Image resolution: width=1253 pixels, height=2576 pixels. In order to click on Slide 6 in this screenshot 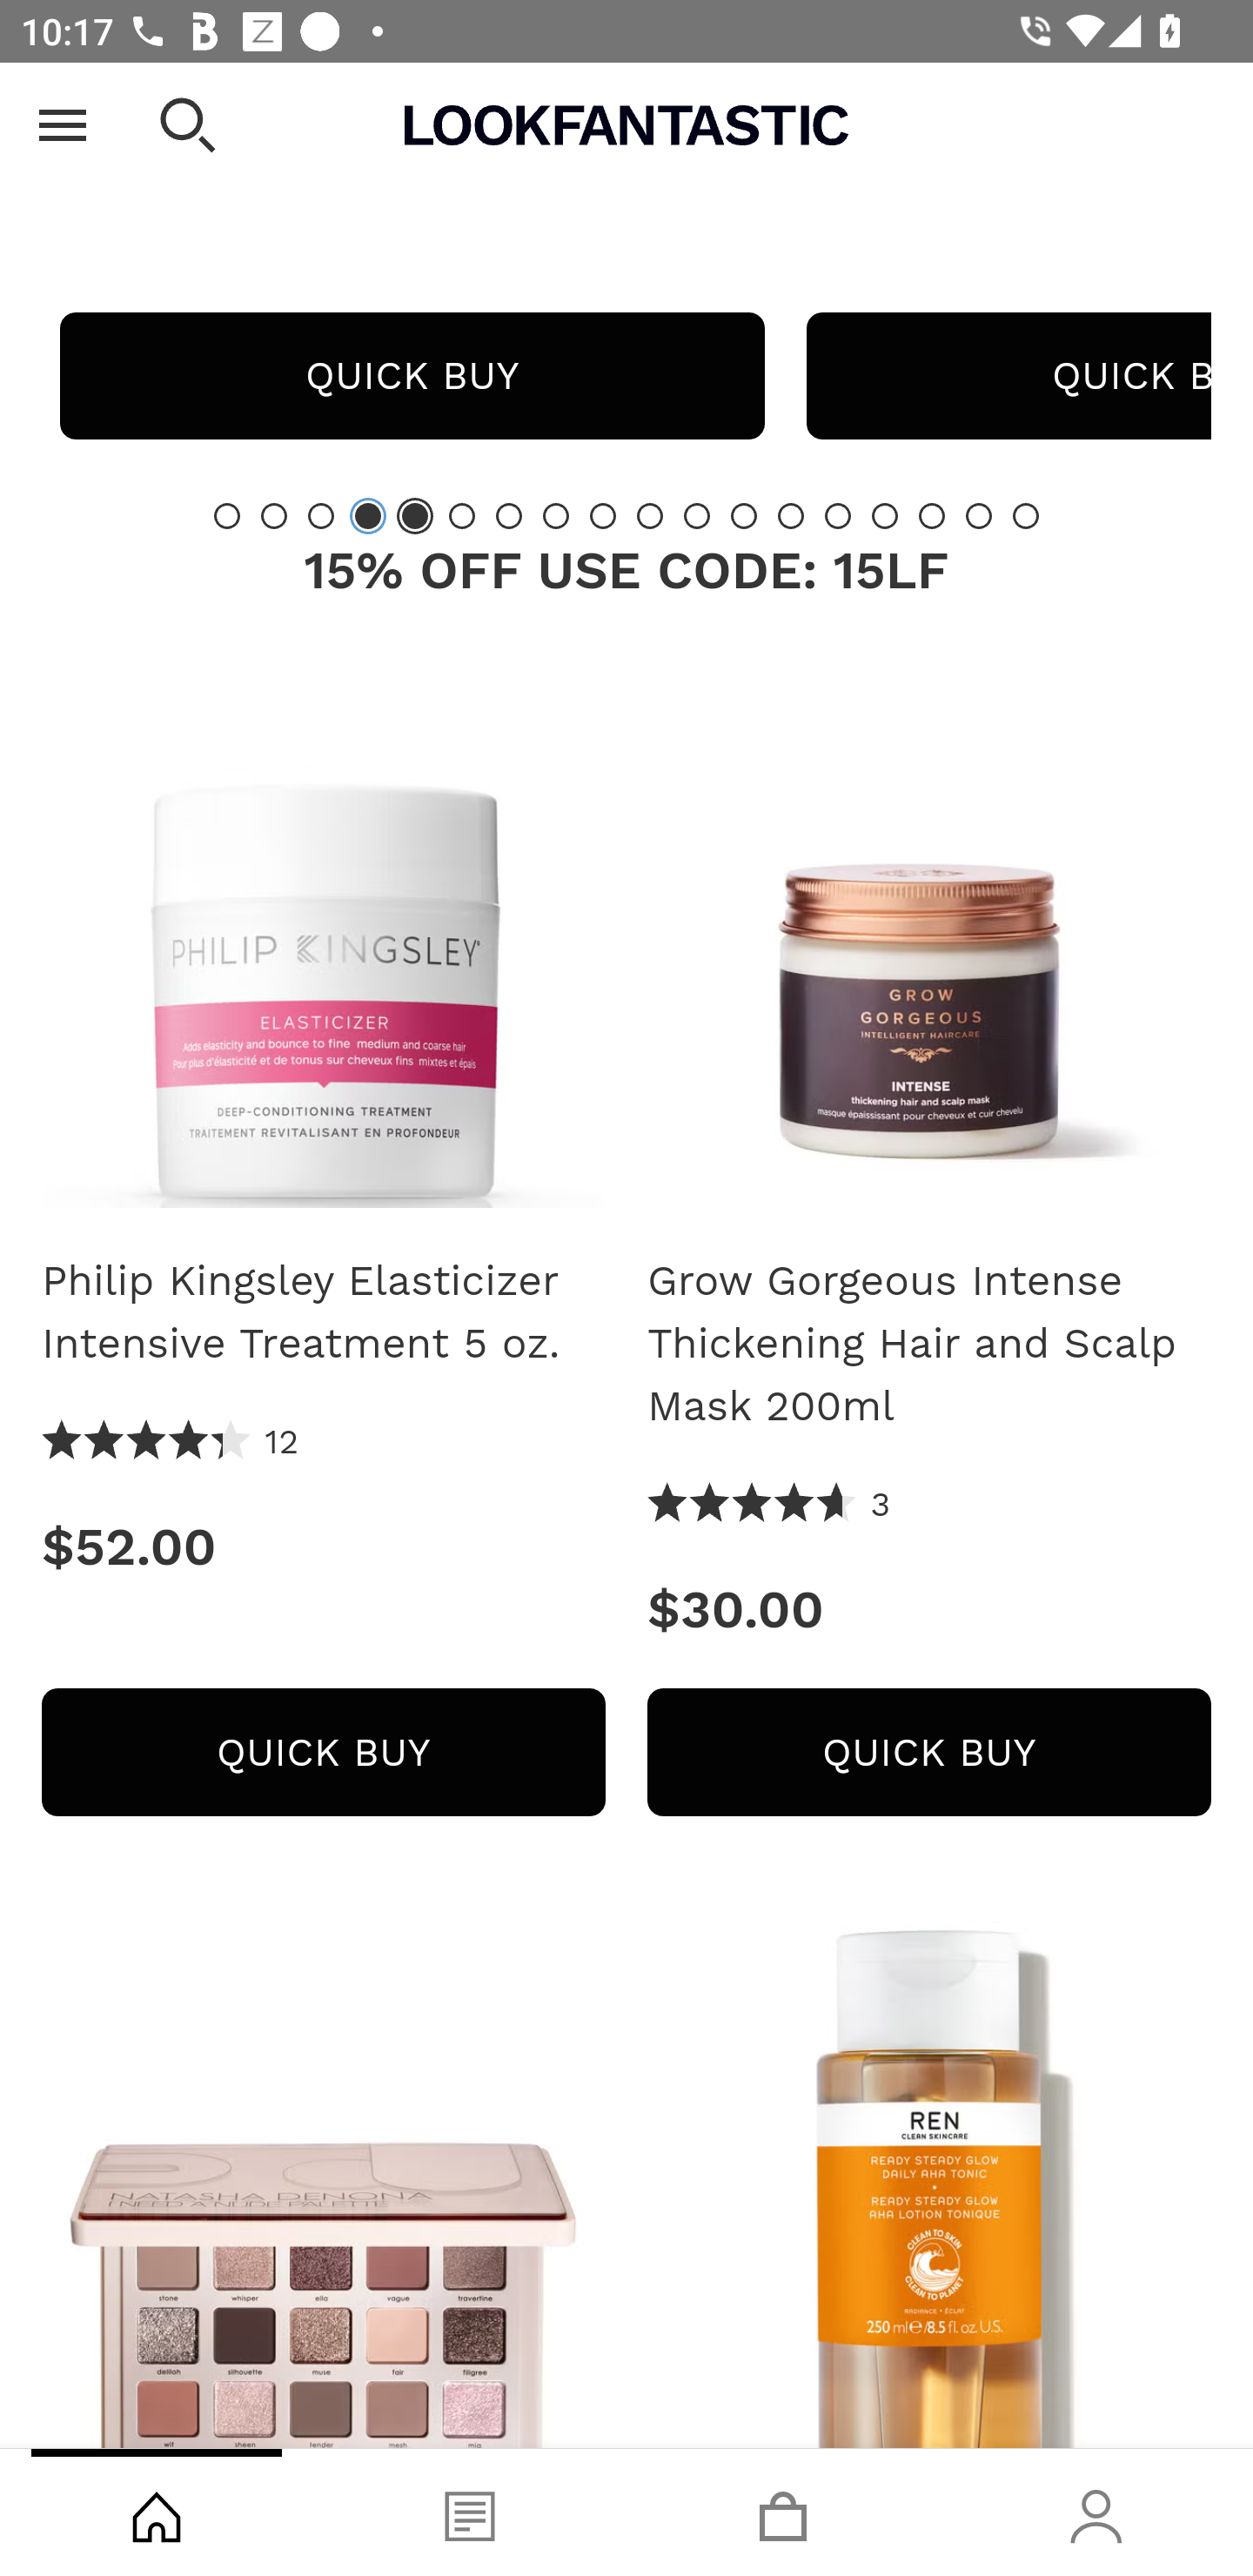, I will do `click(461, 516)`.